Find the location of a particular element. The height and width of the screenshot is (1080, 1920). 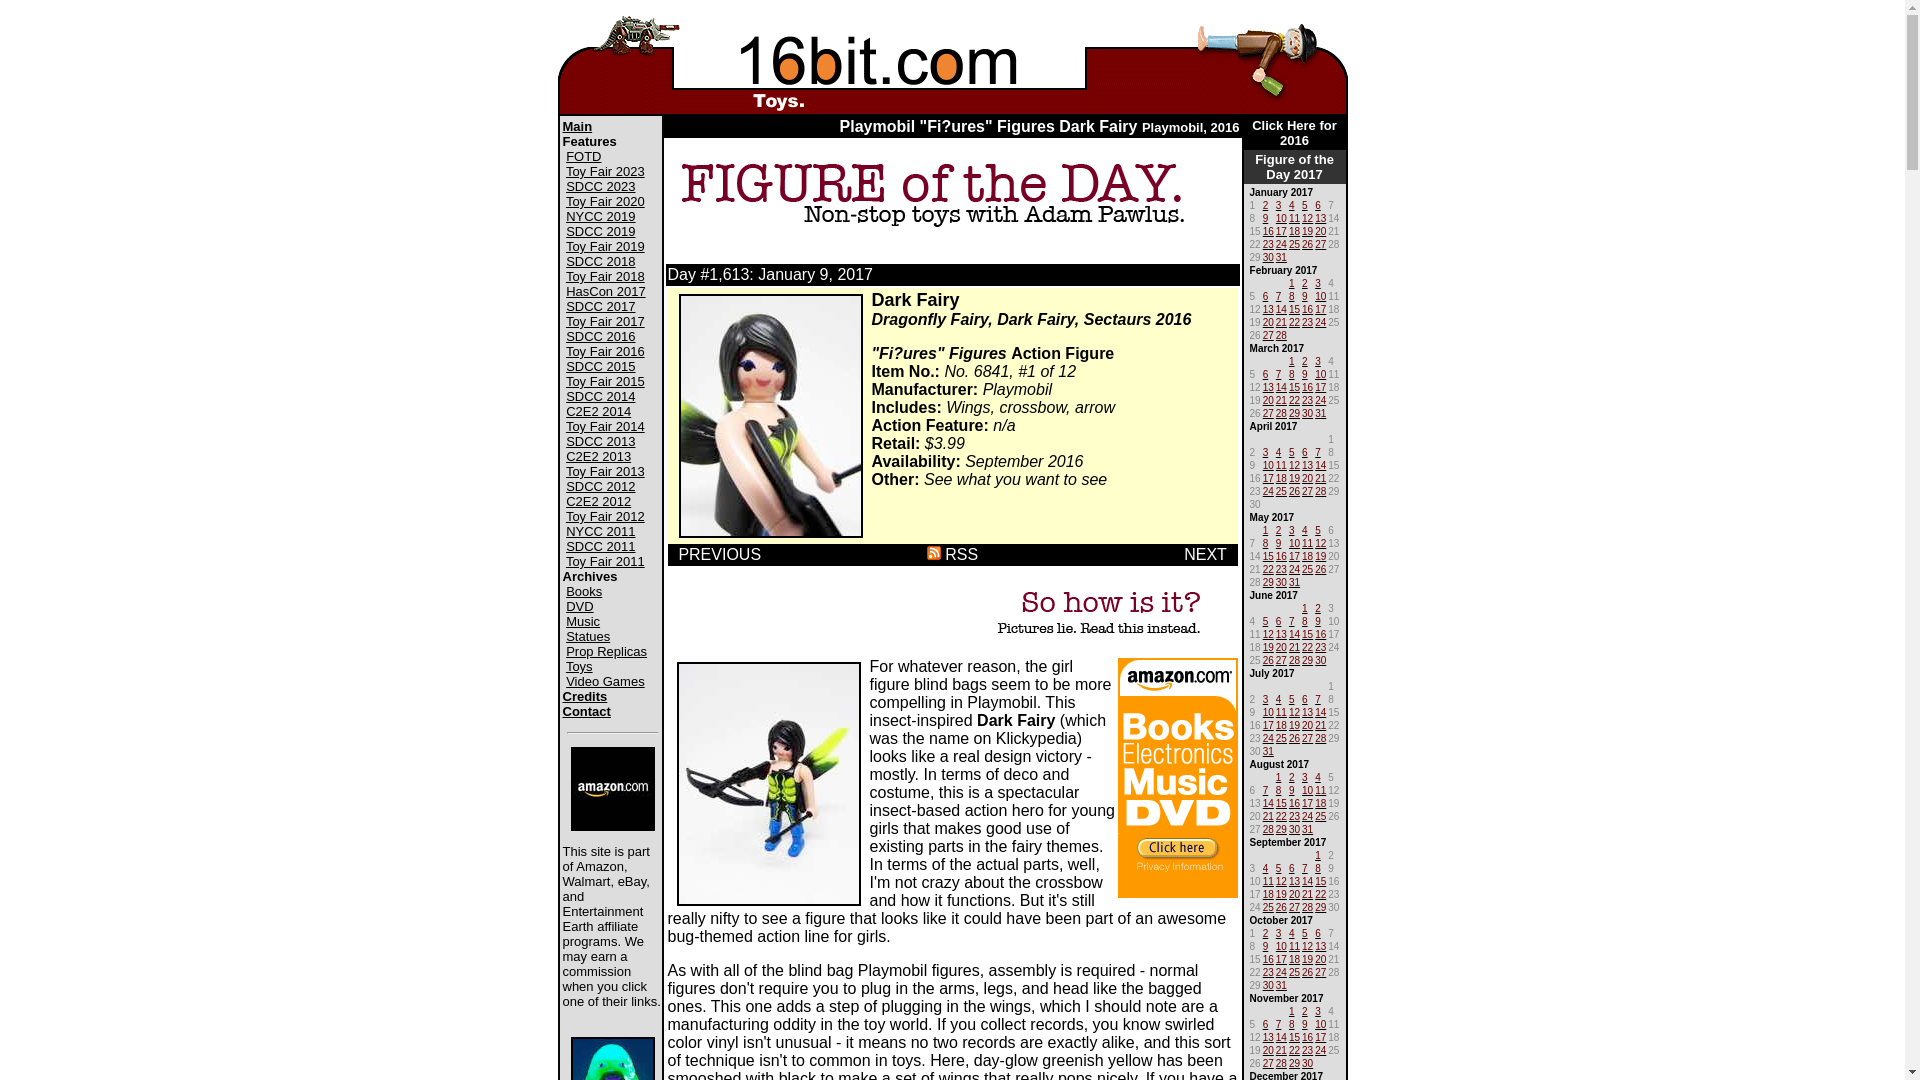

Click Here for 2016 is located at coordinates (1294, 133).